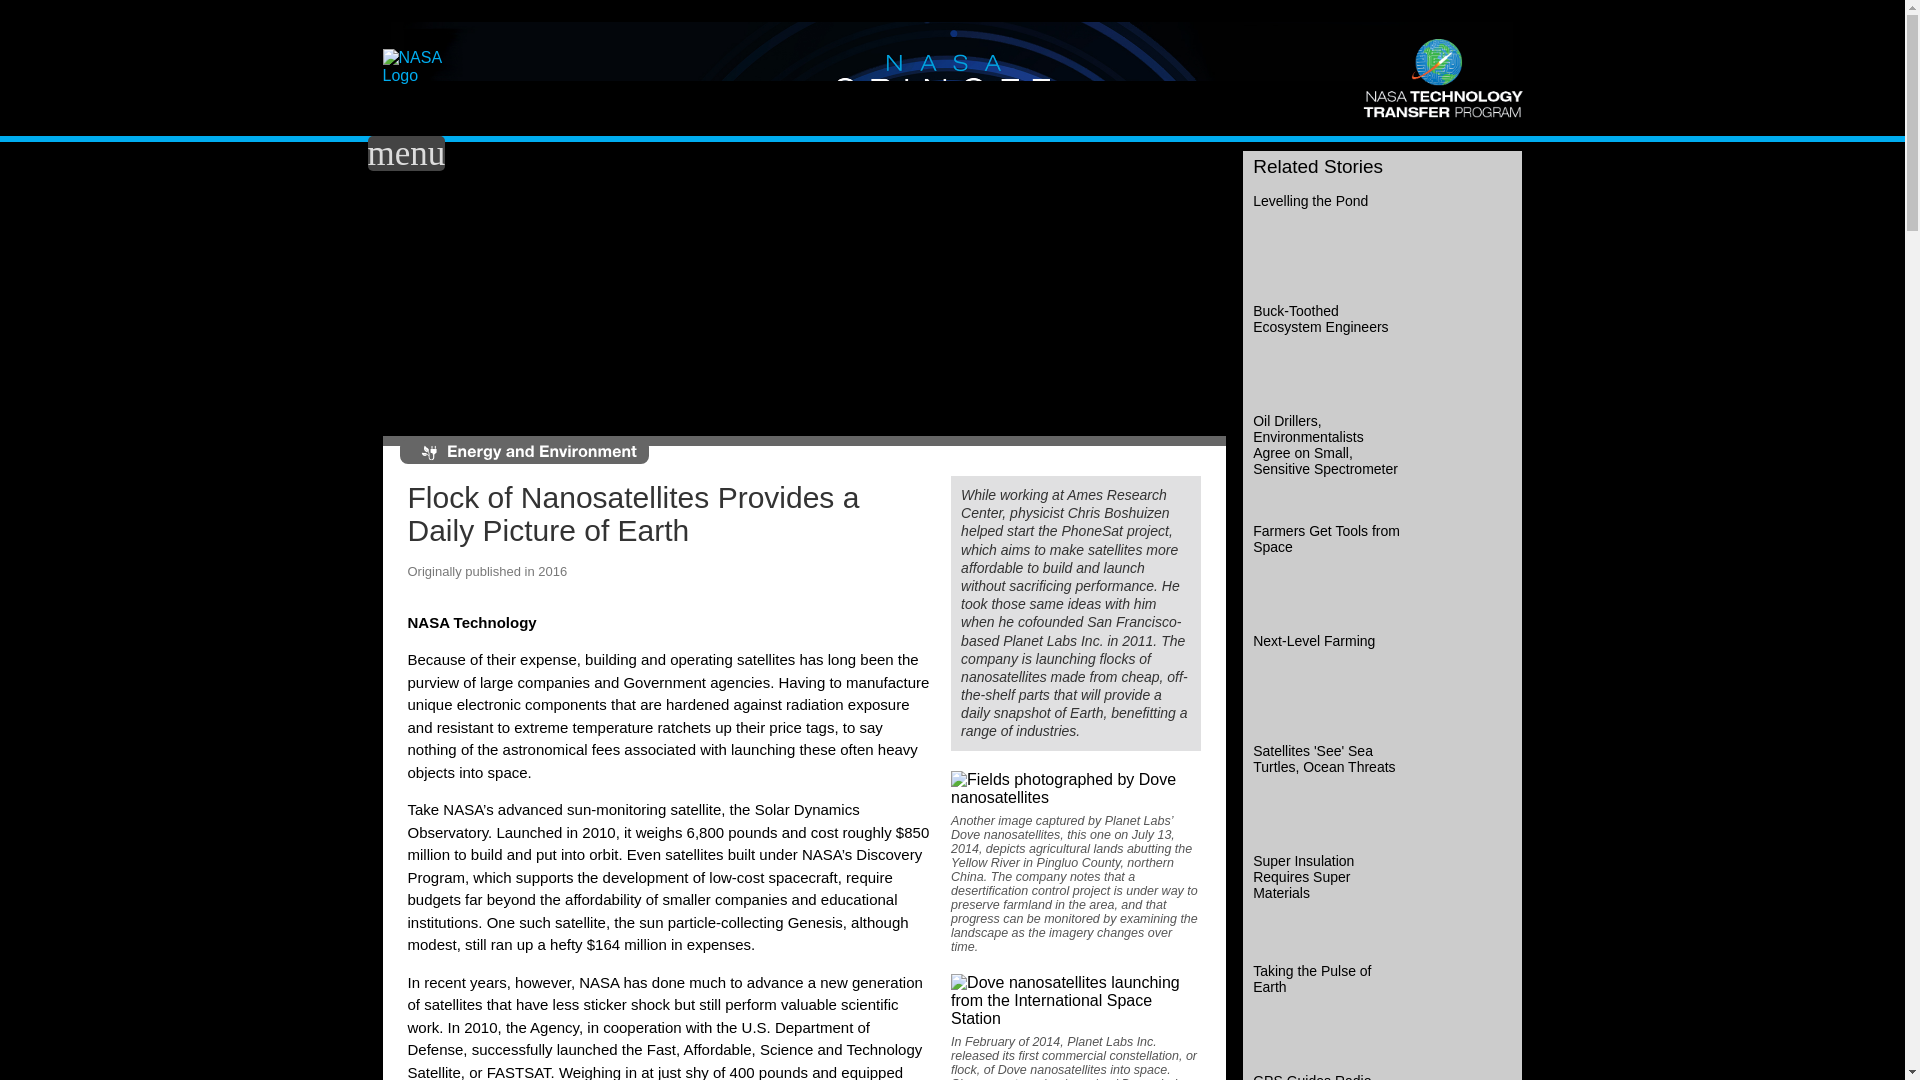 Image resolution: width=1920 pixels, height=1080 pixels. Describe the element at coordinates (1382, 352) in the screenshot. I see `Buck-Toothed Ecosystem Engineers` at that location.